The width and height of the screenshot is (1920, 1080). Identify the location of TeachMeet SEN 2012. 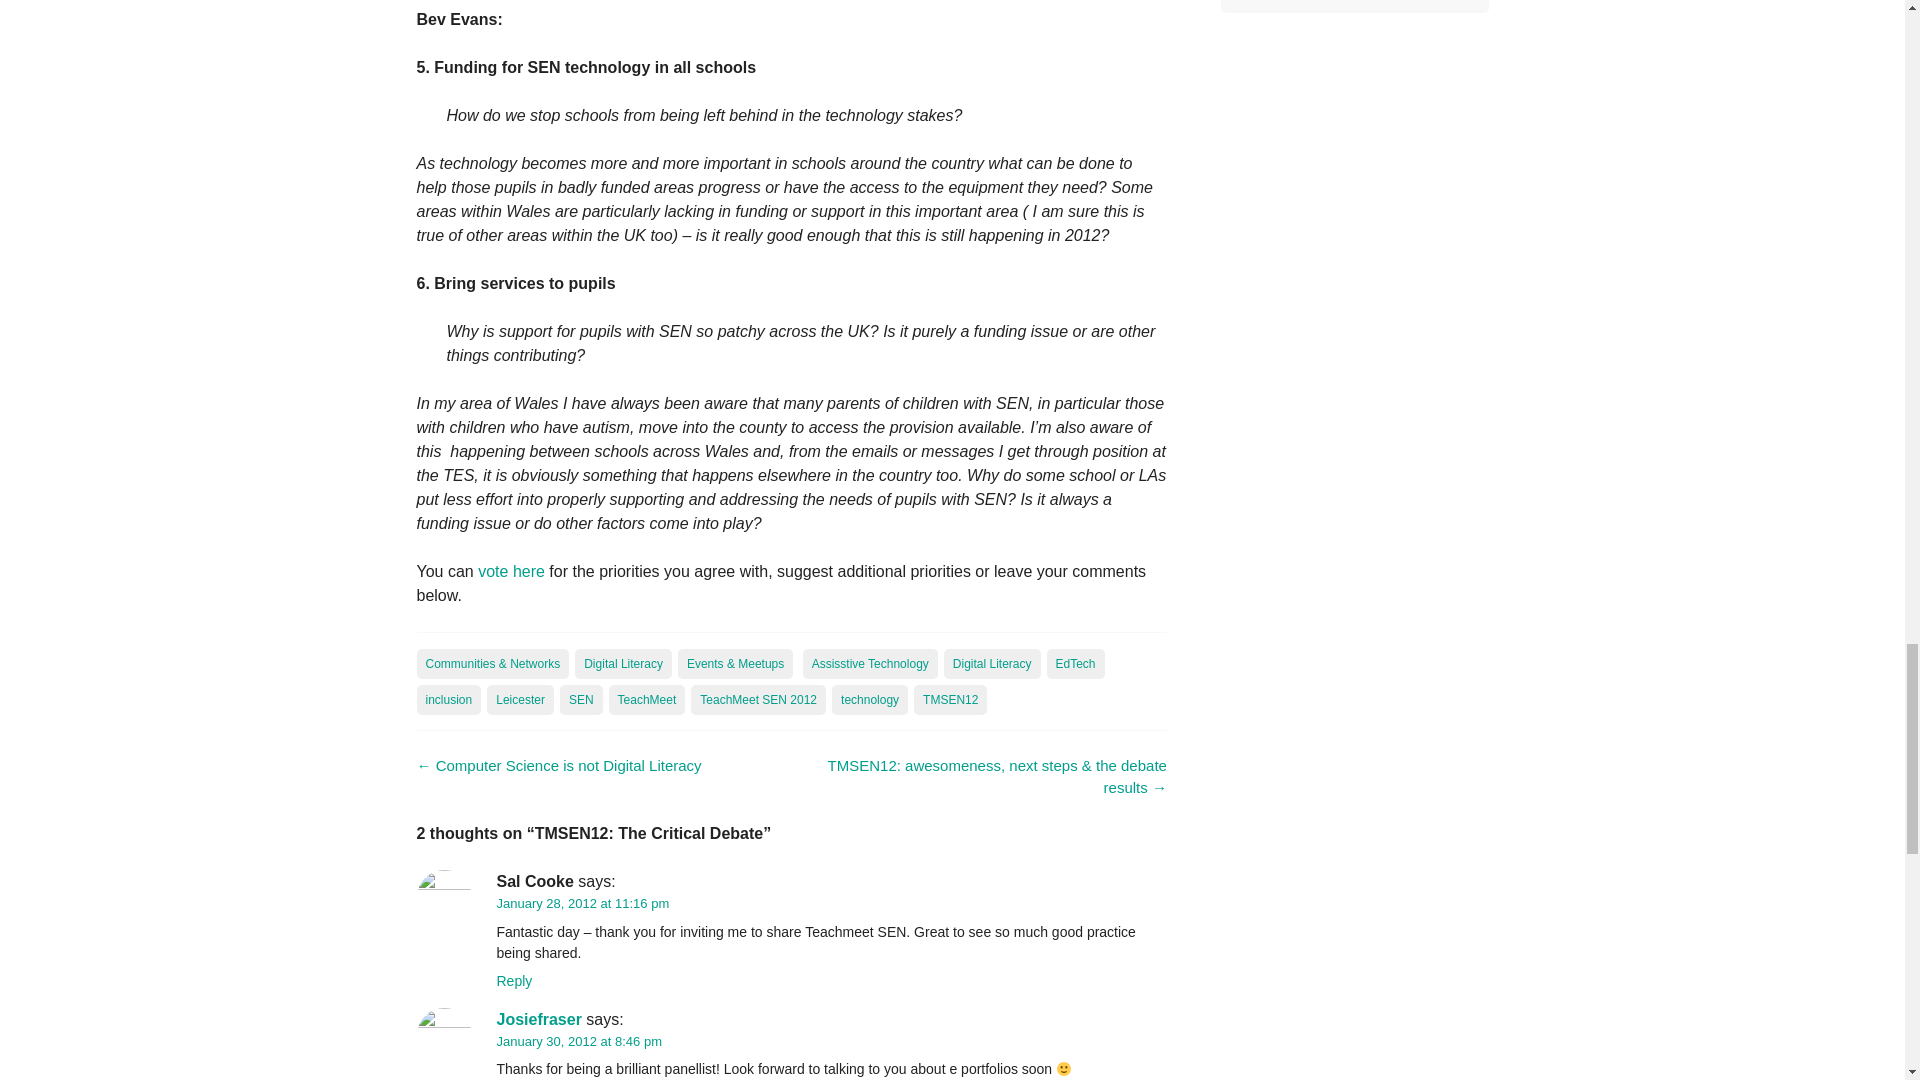
(758, 699).